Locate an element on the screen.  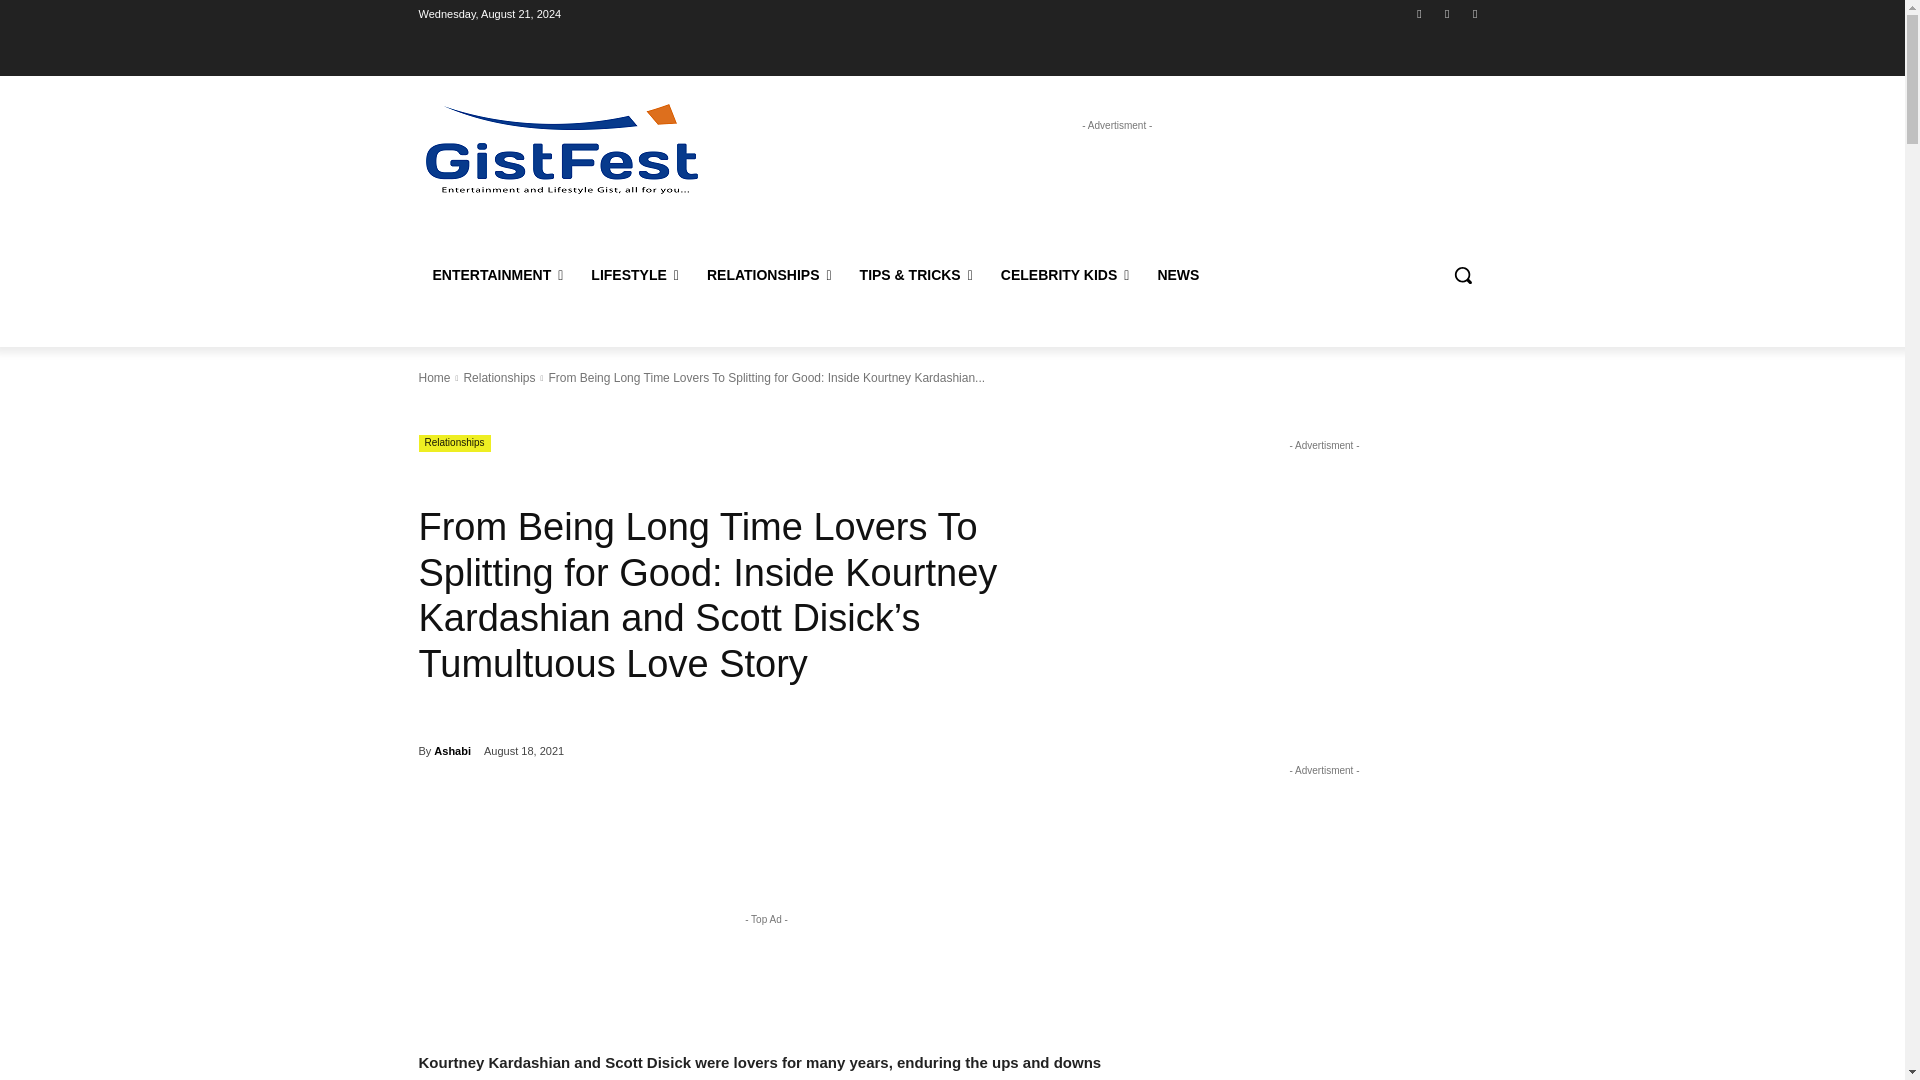
Facebook is located at coordinates (1418, 13).